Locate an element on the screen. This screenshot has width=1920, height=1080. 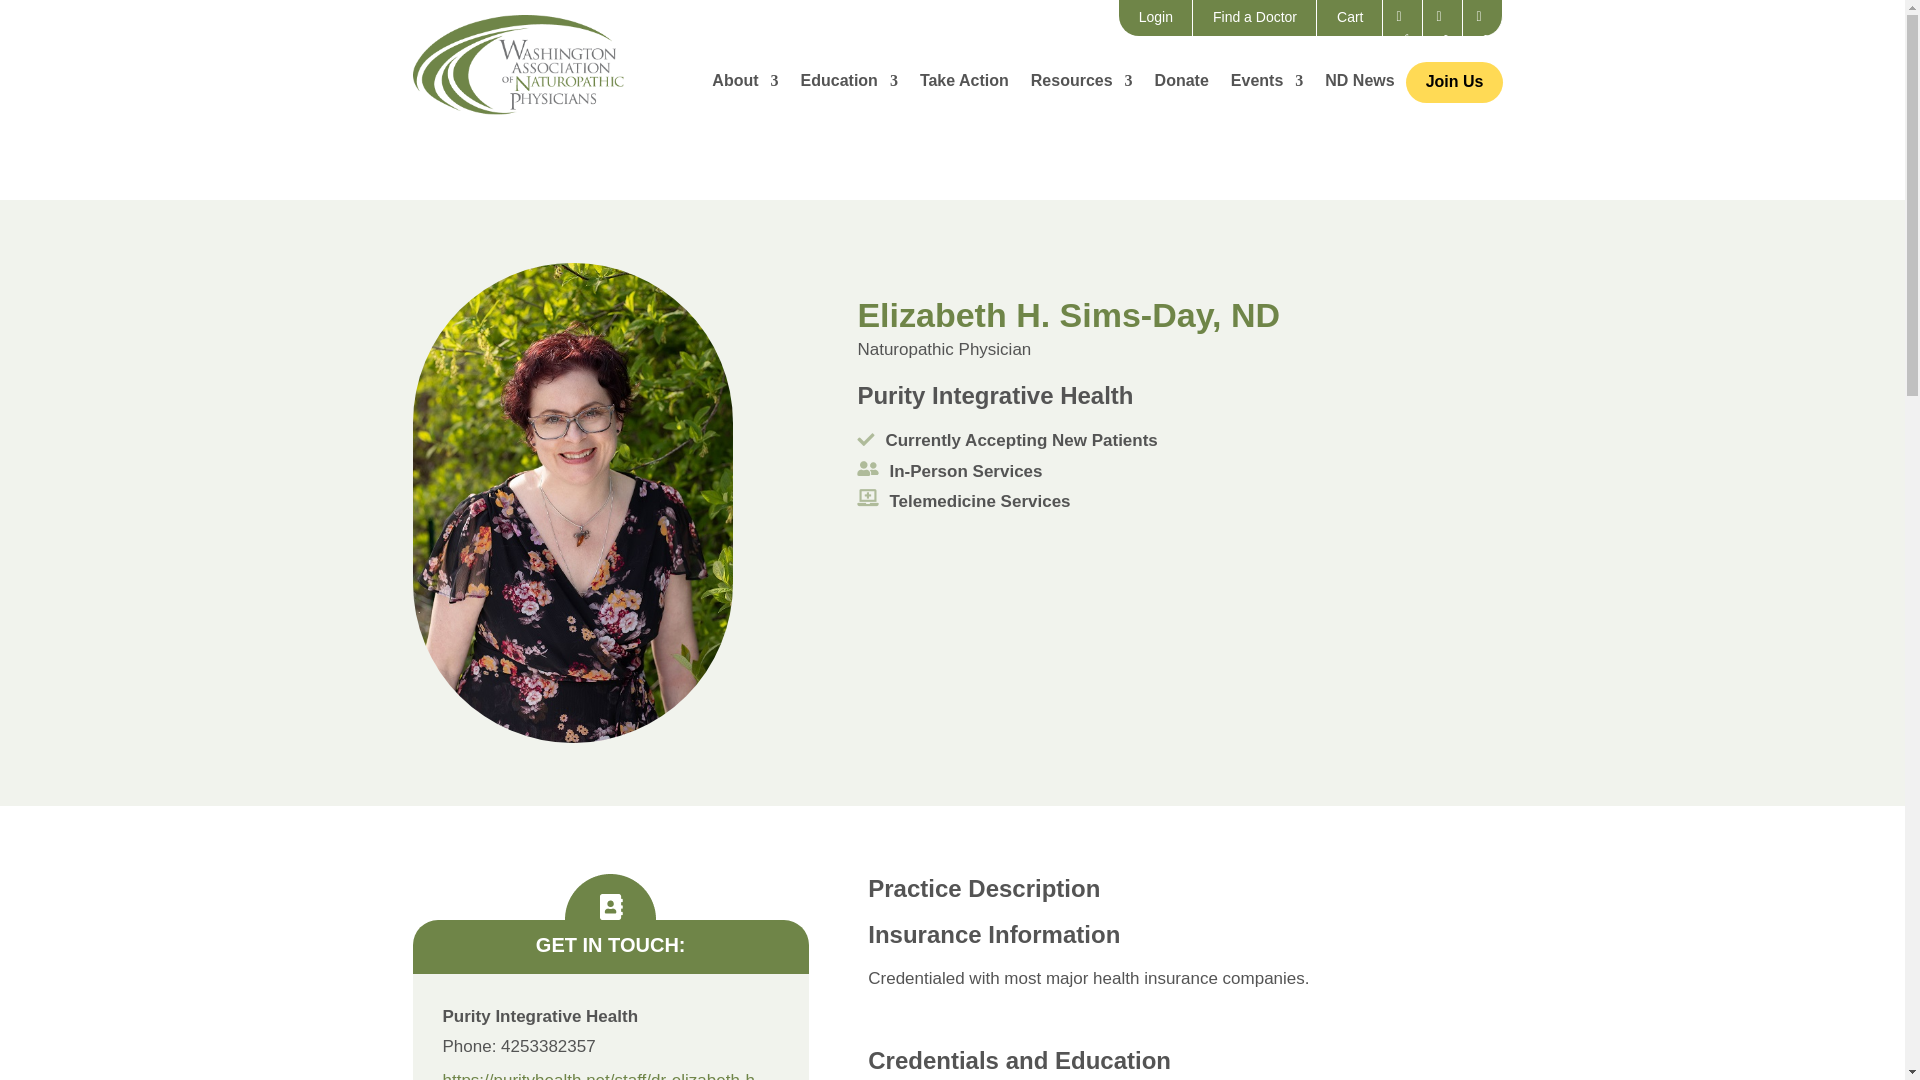
Login is located at coordinates (1156, 18).